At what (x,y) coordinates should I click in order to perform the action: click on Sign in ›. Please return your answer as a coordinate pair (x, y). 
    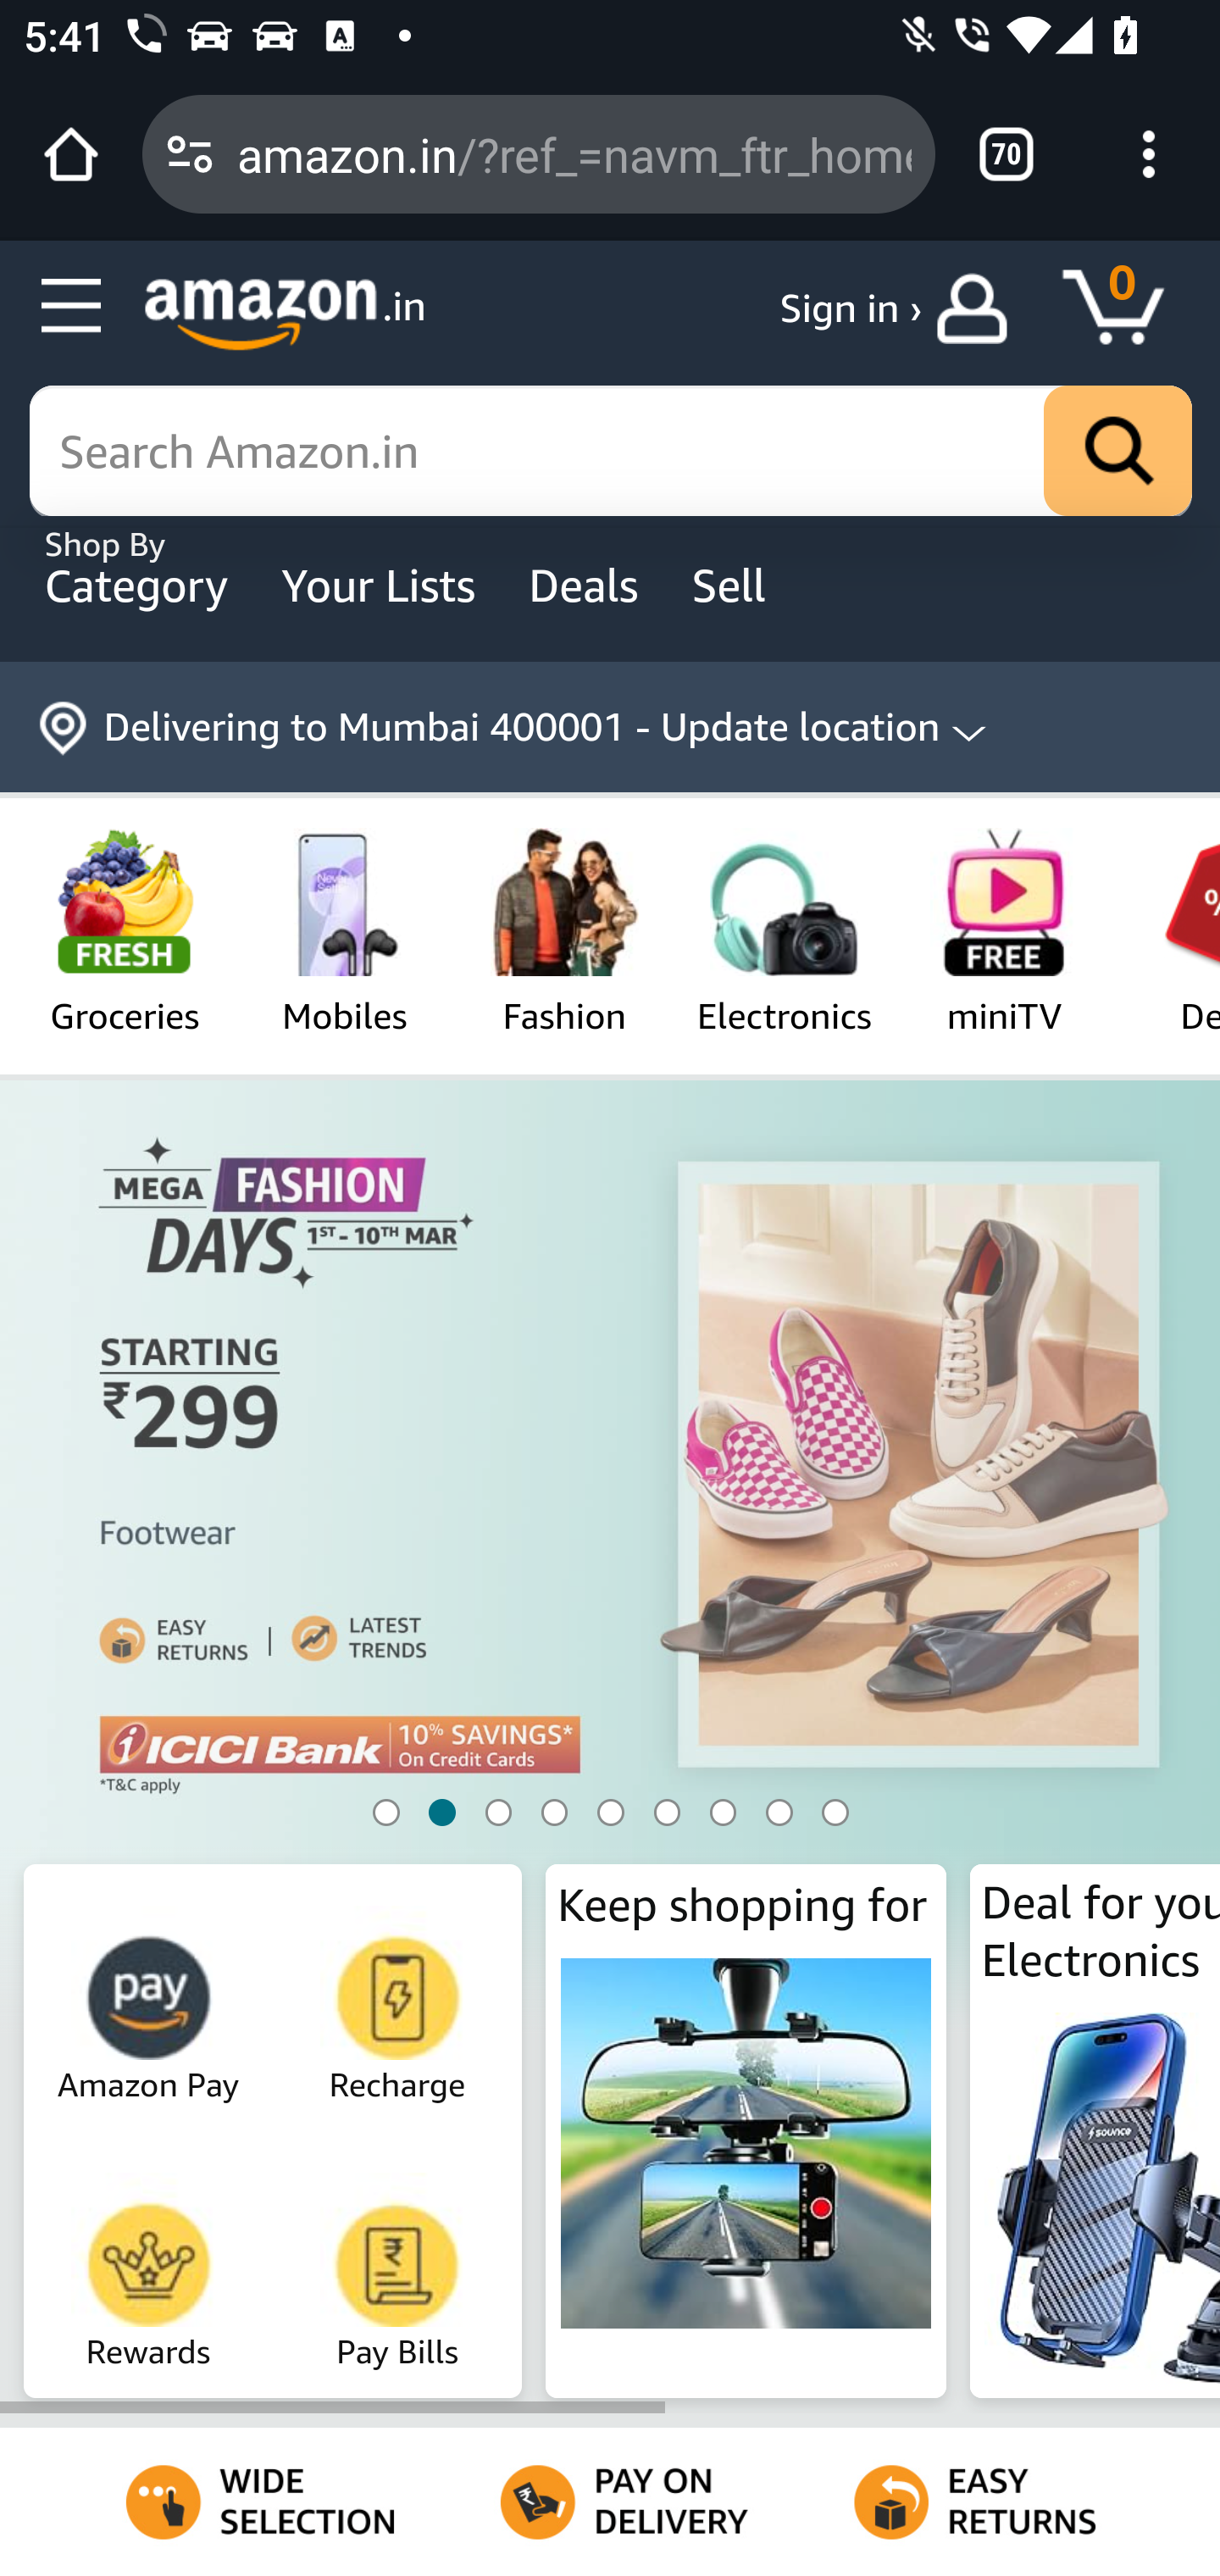
    Looking at the image, I should click on (851, 308).